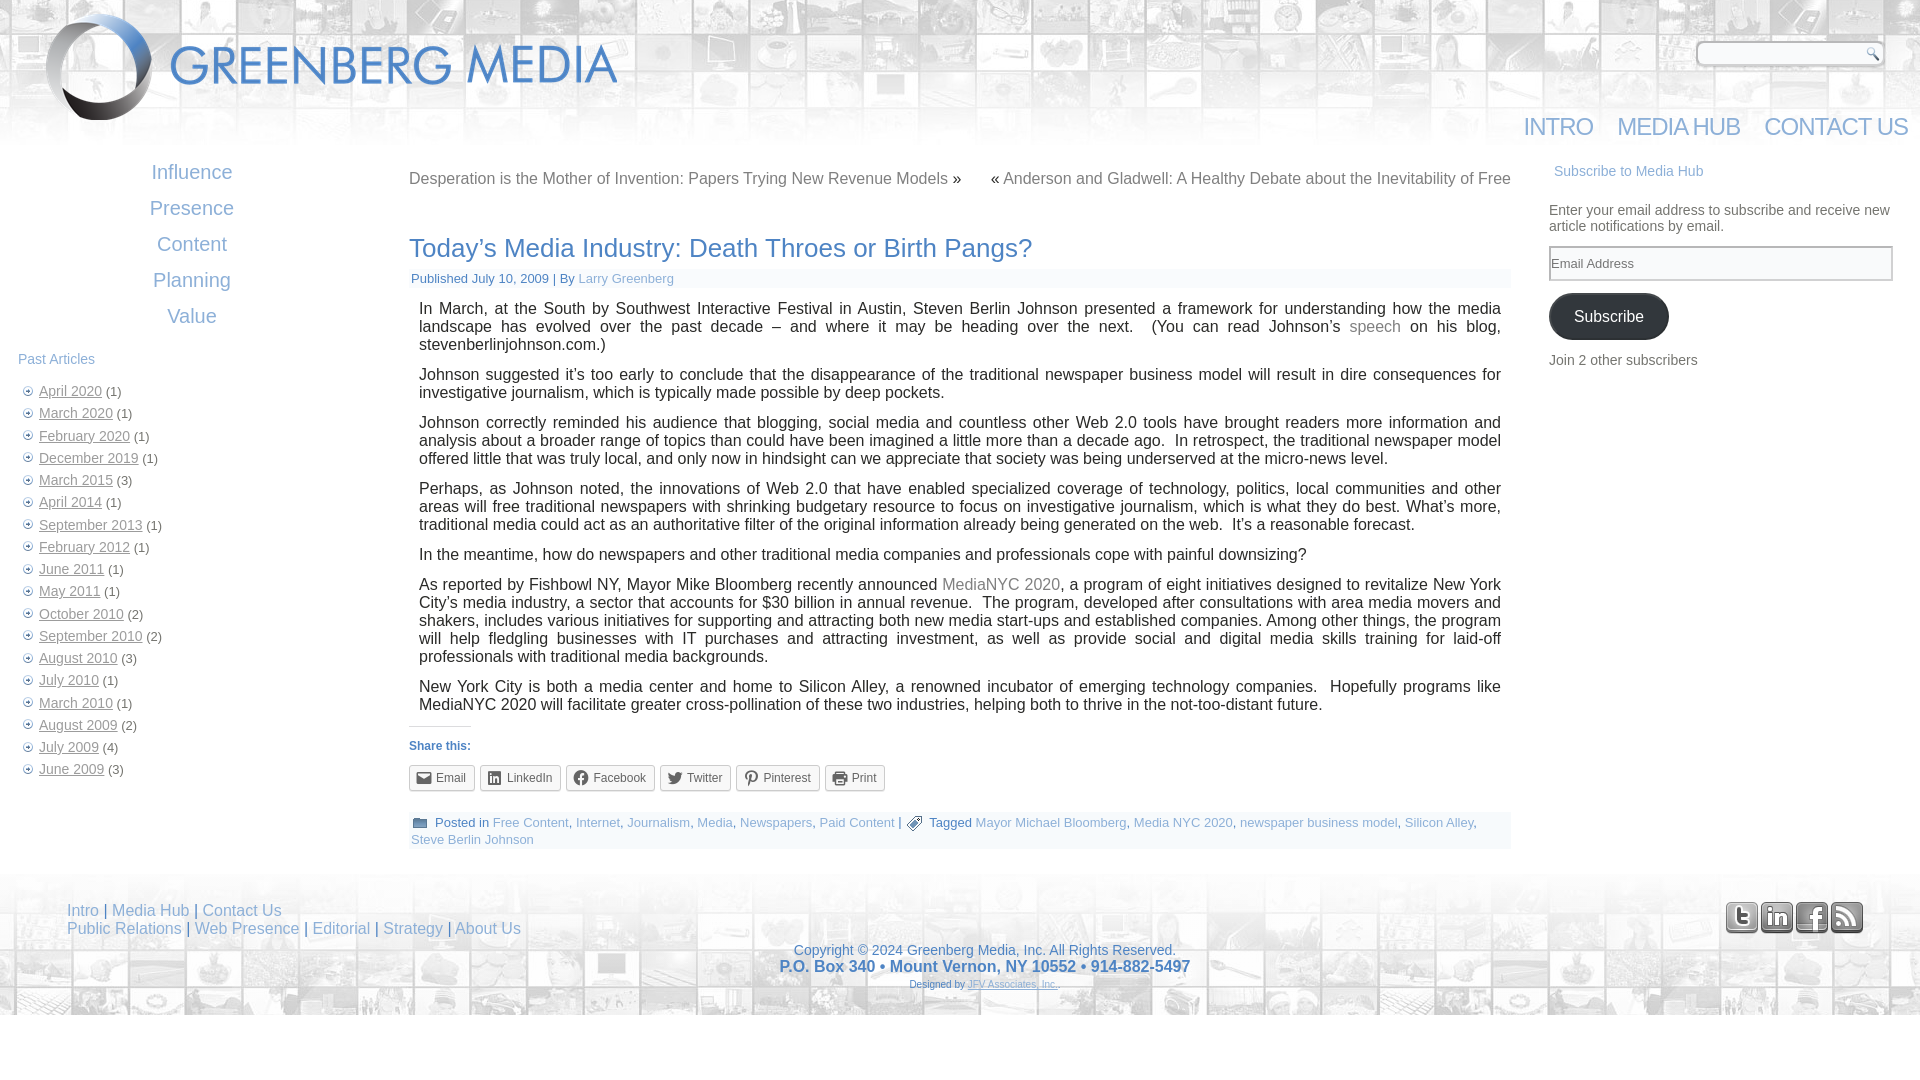 The height and width of the screenshot is (1080, 1920). I want to click on Larry Greenberg, so click(625, 278).